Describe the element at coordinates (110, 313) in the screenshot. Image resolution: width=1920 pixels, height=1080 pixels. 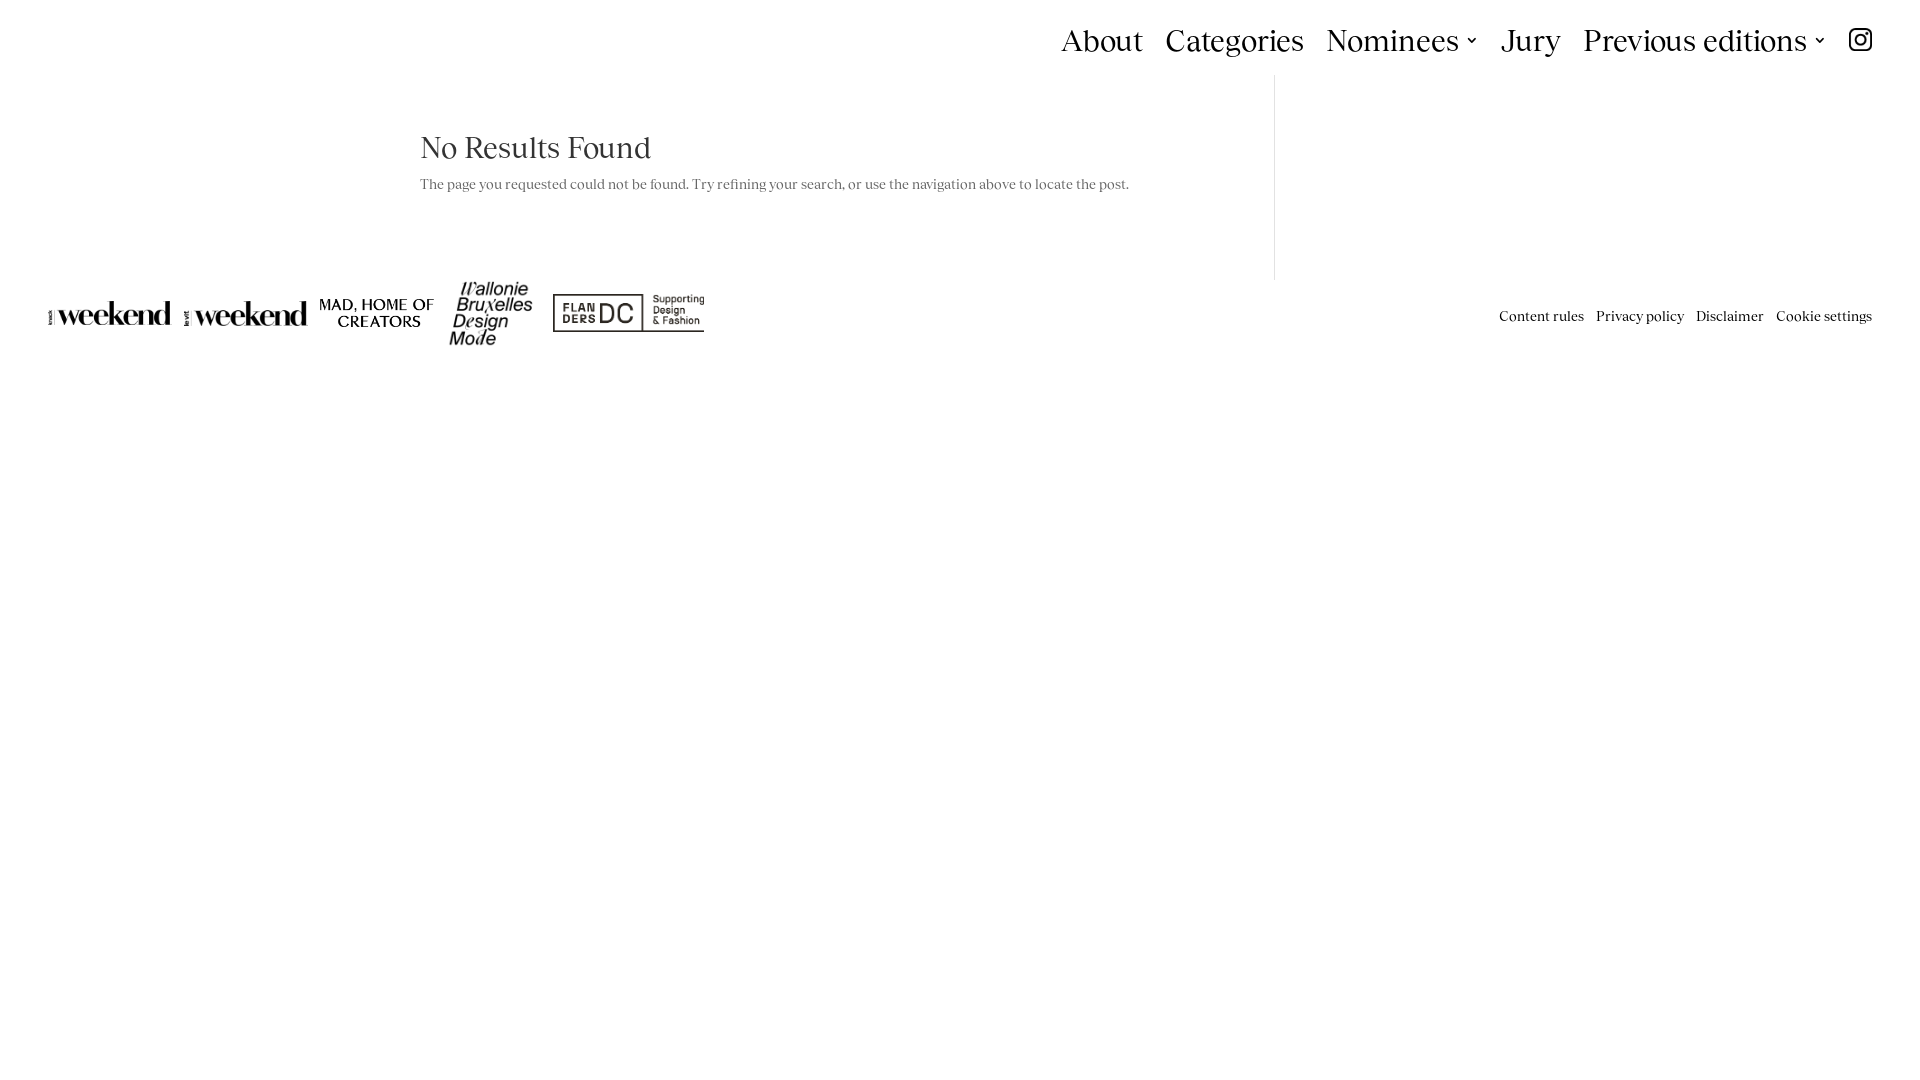
I see `Knack Weekend` at that location.